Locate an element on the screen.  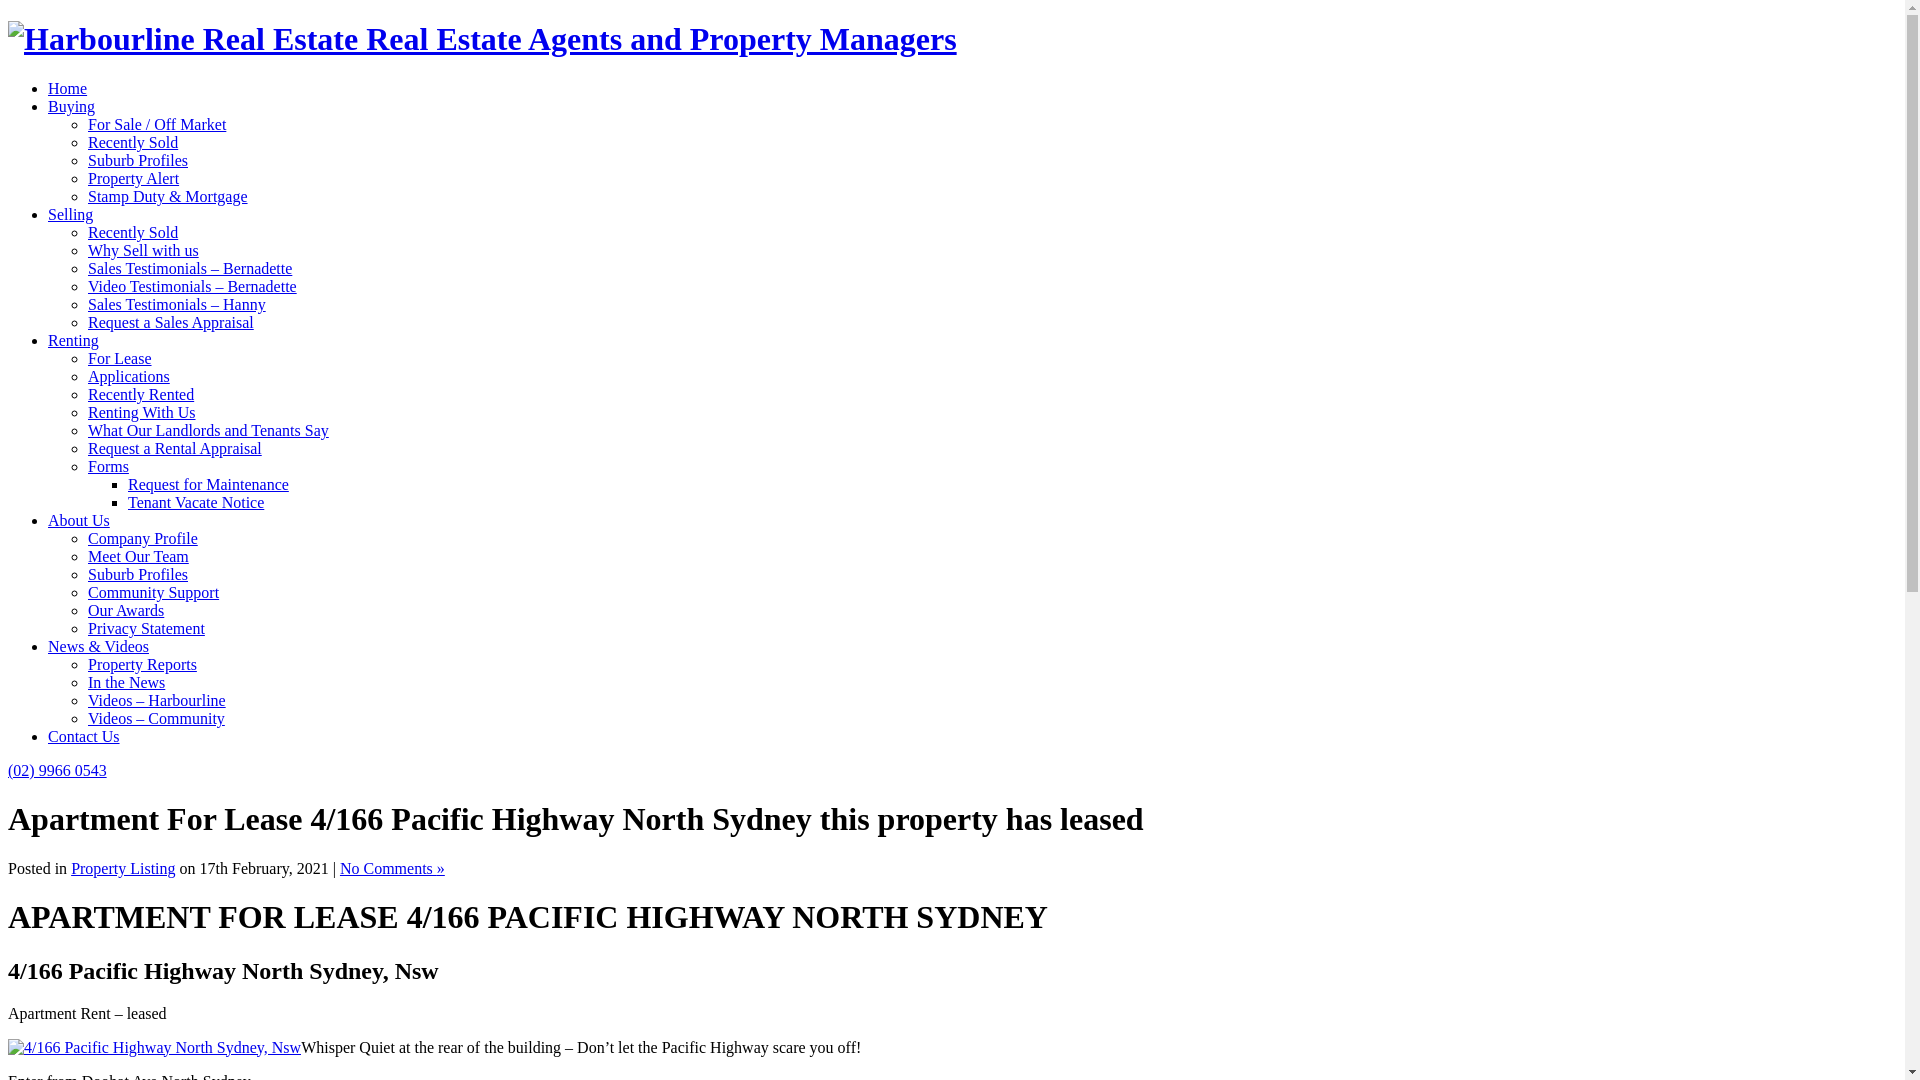
Request a Rental Appraisal is located at coordinates (175, 448).